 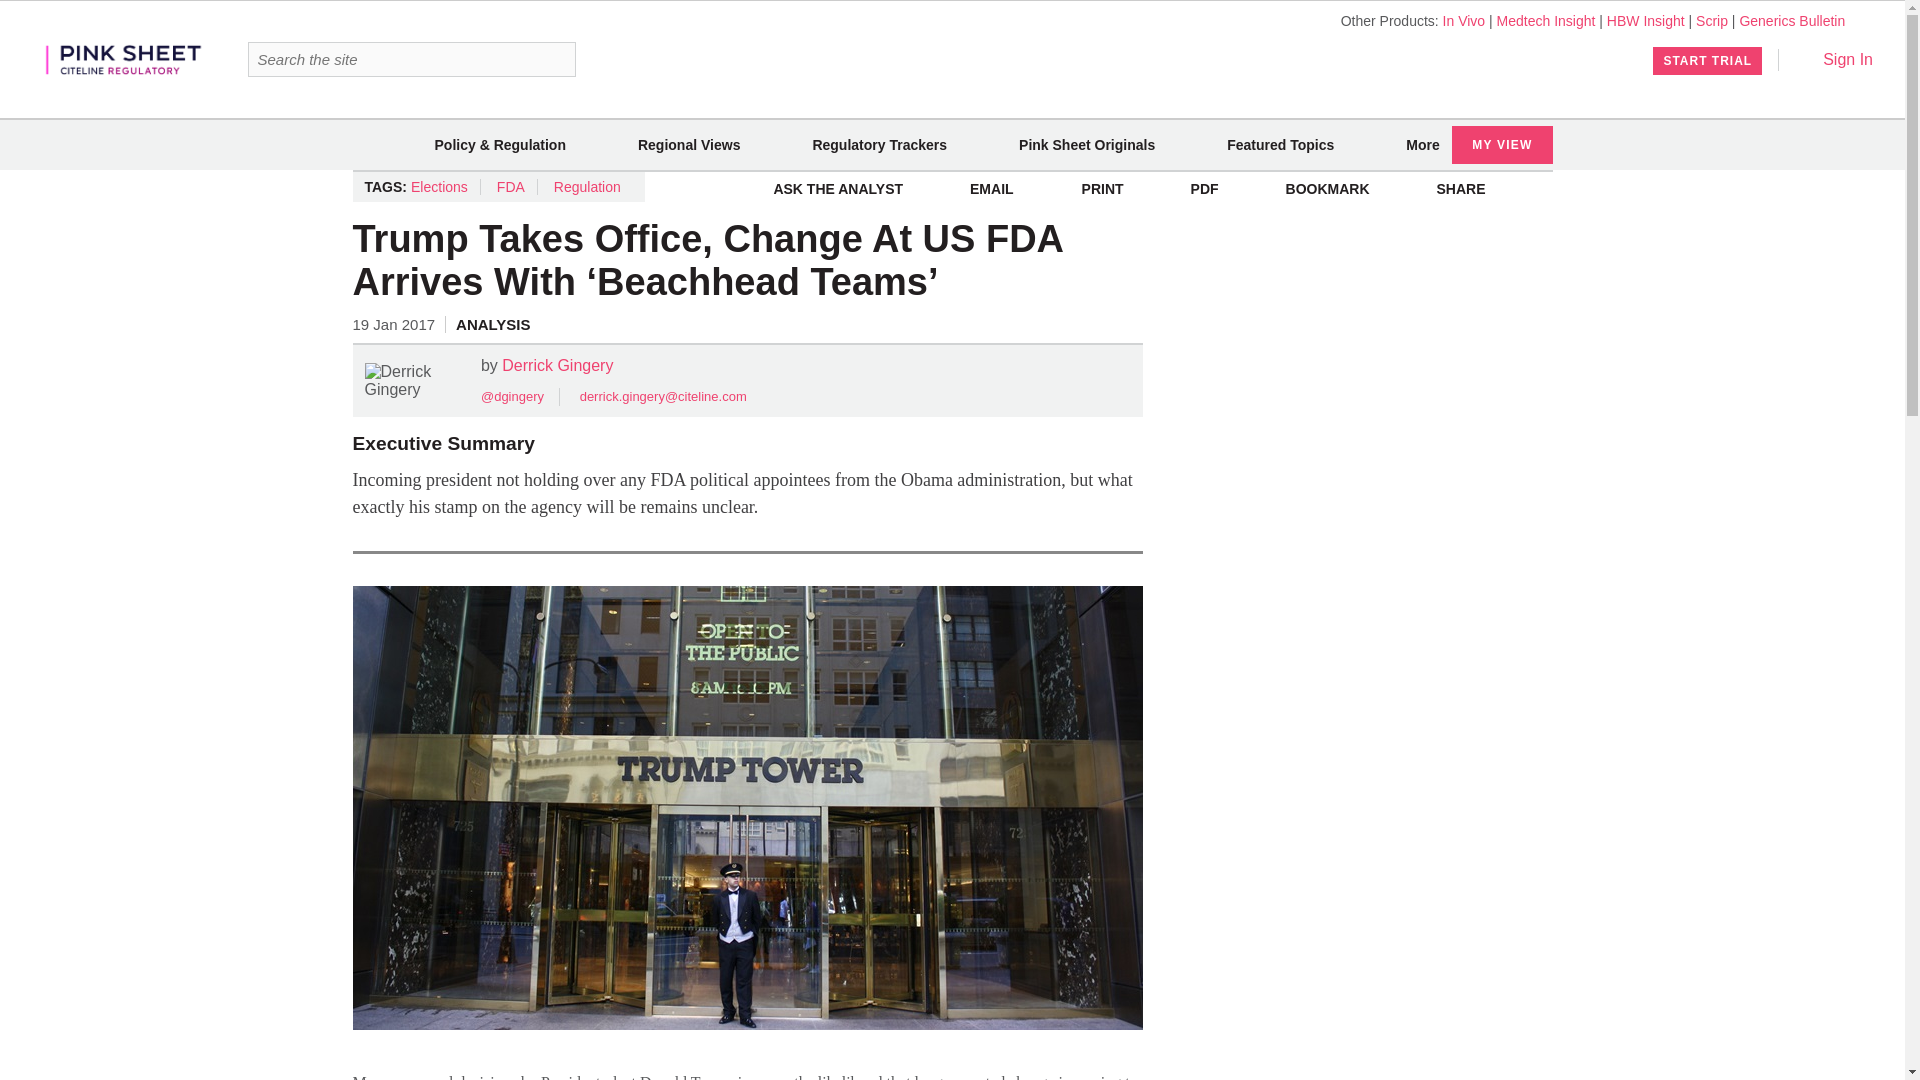 What do you see at coordinates (1464, 20) in the screenshot?
I see `In Vivo` at bounding box center [1464, 20].